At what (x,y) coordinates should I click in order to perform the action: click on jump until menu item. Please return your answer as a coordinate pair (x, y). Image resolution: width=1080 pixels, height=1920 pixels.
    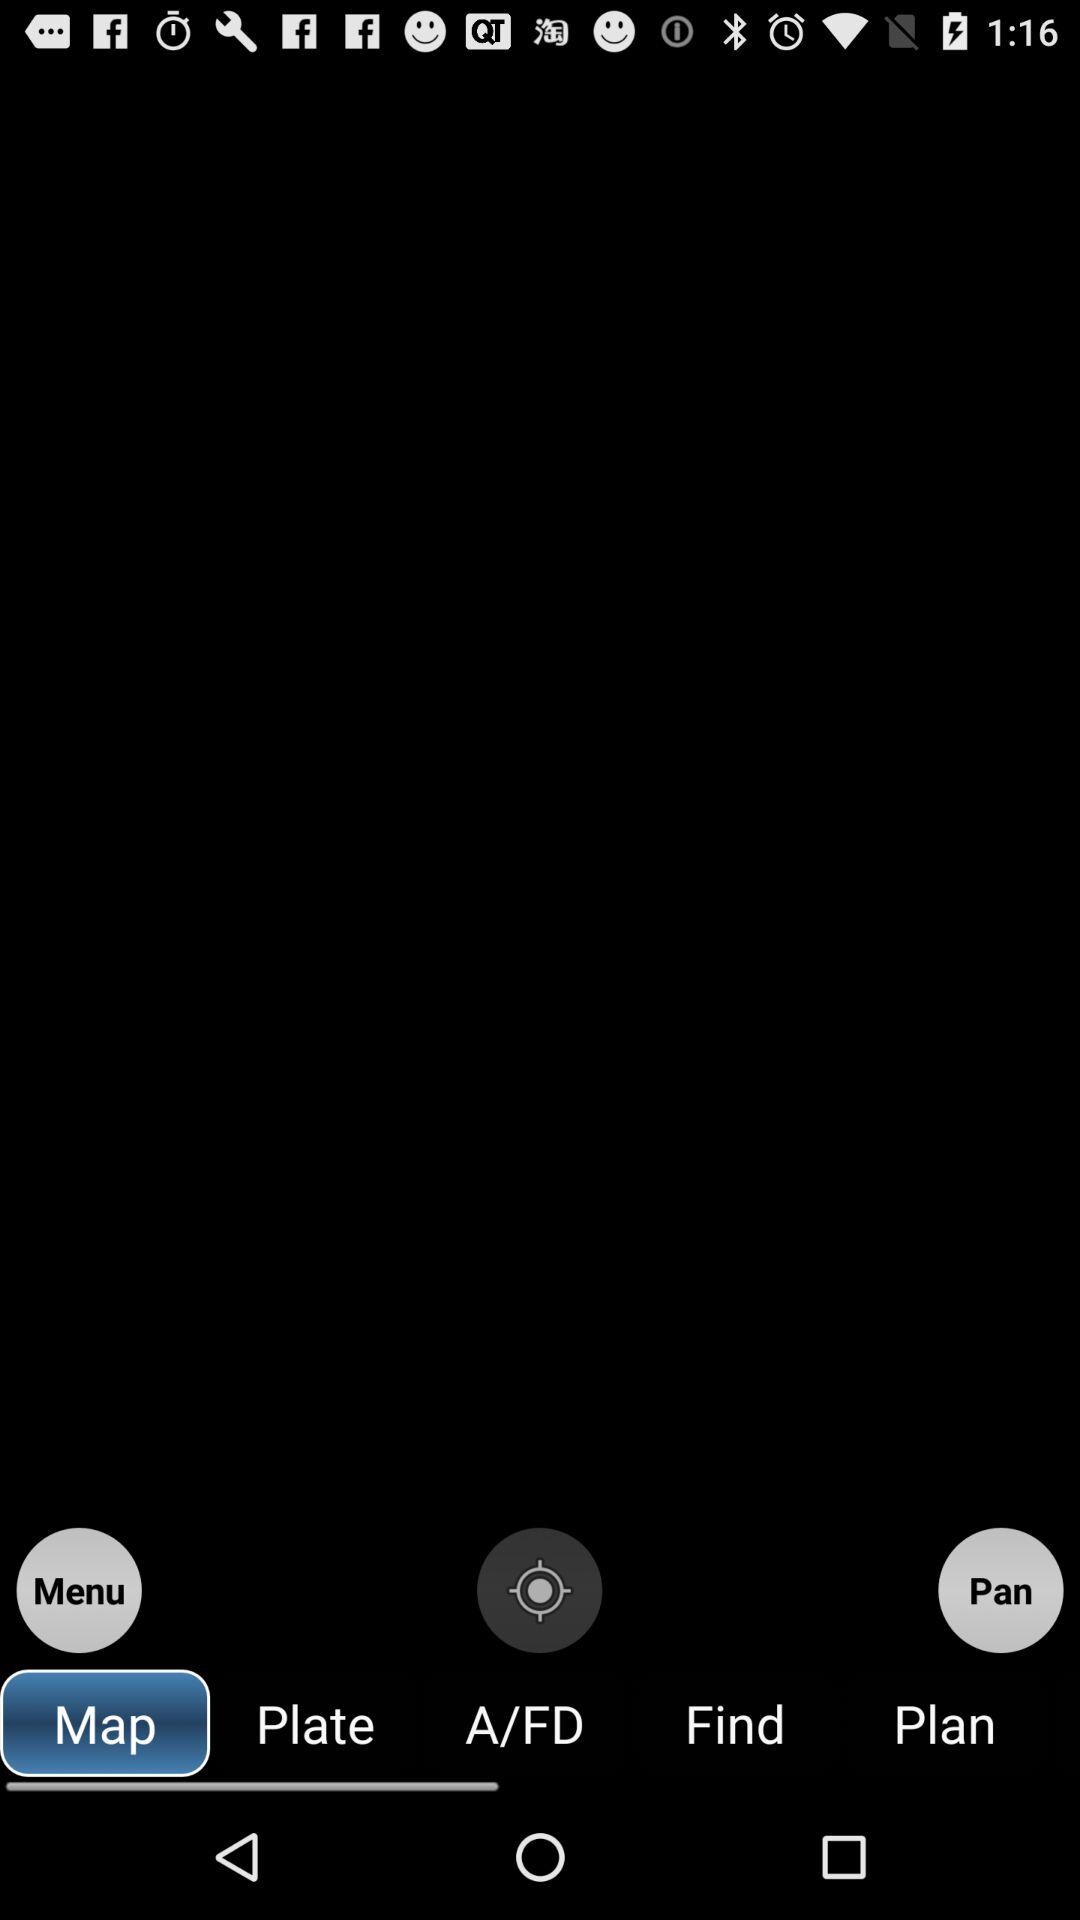
    Looking at the image, I should click on (78, 1590).